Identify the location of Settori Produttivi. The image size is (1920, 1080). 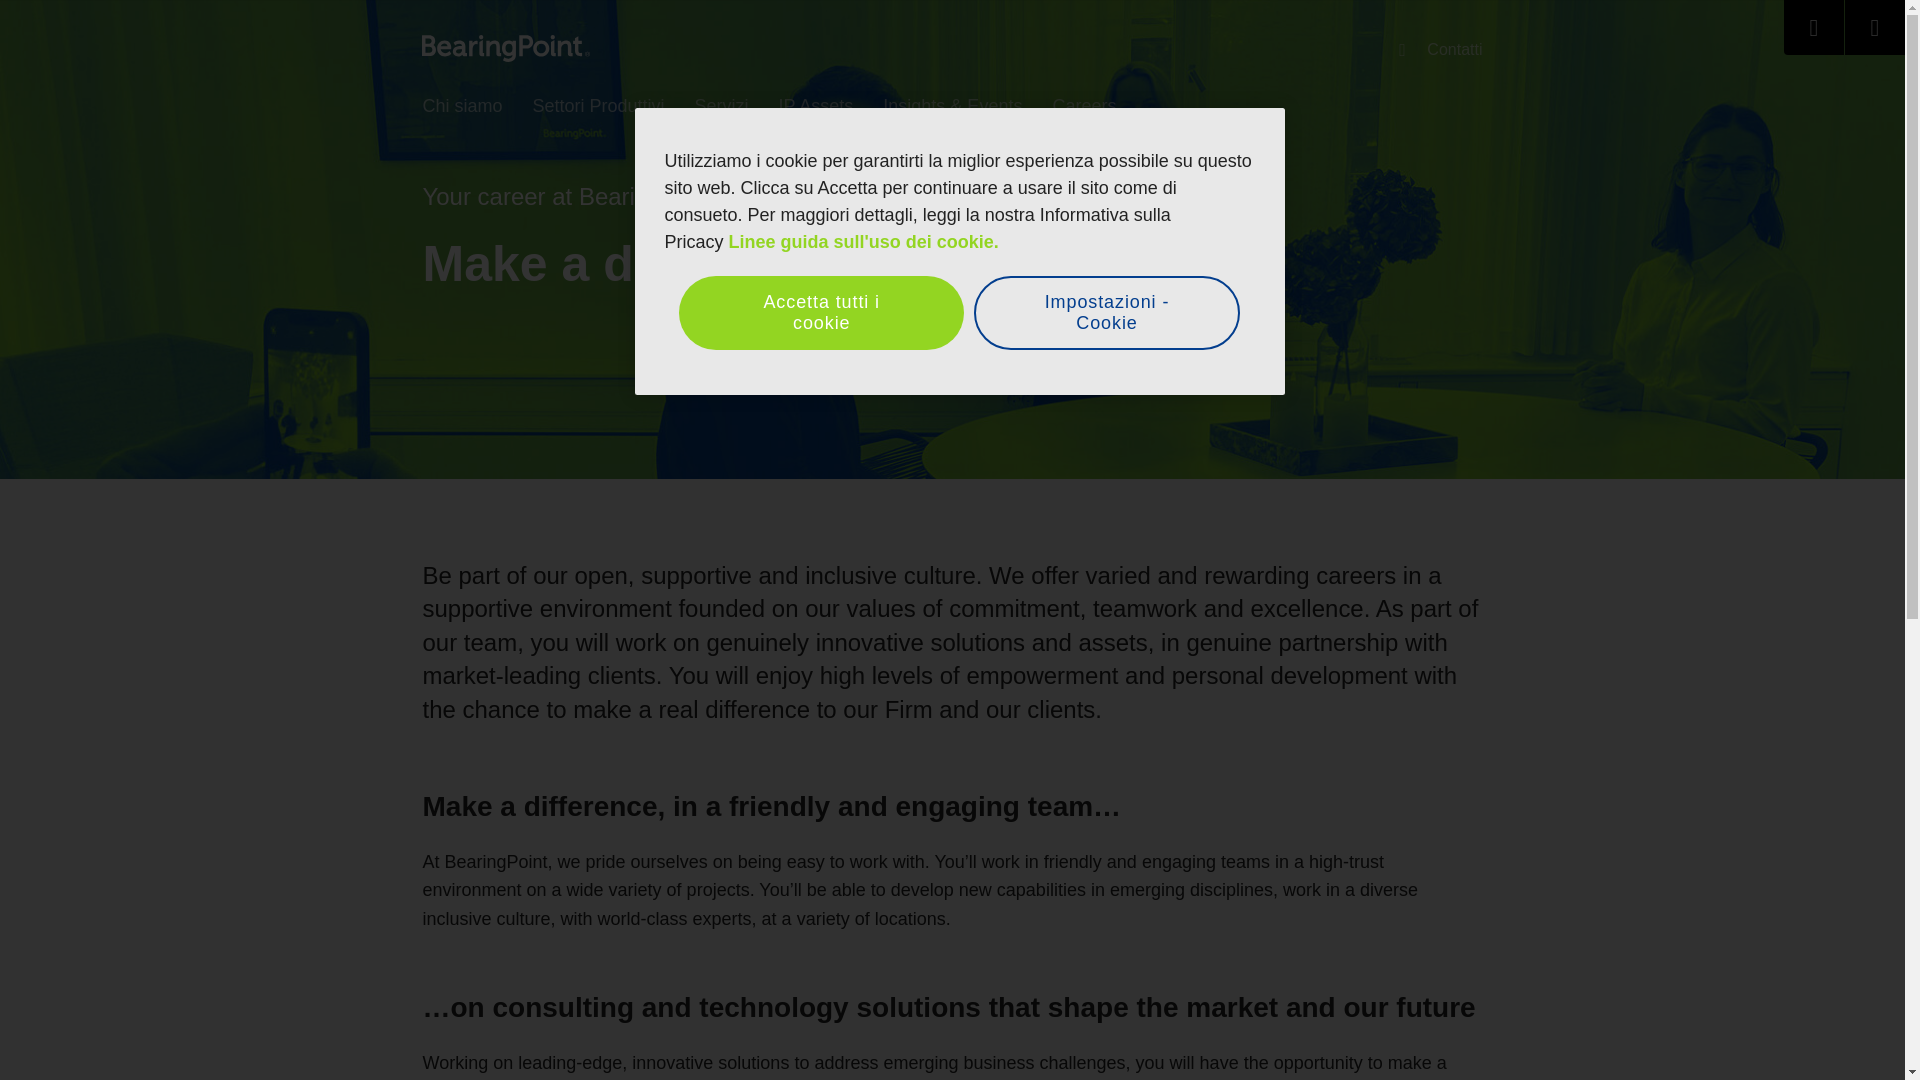
(598, 107).